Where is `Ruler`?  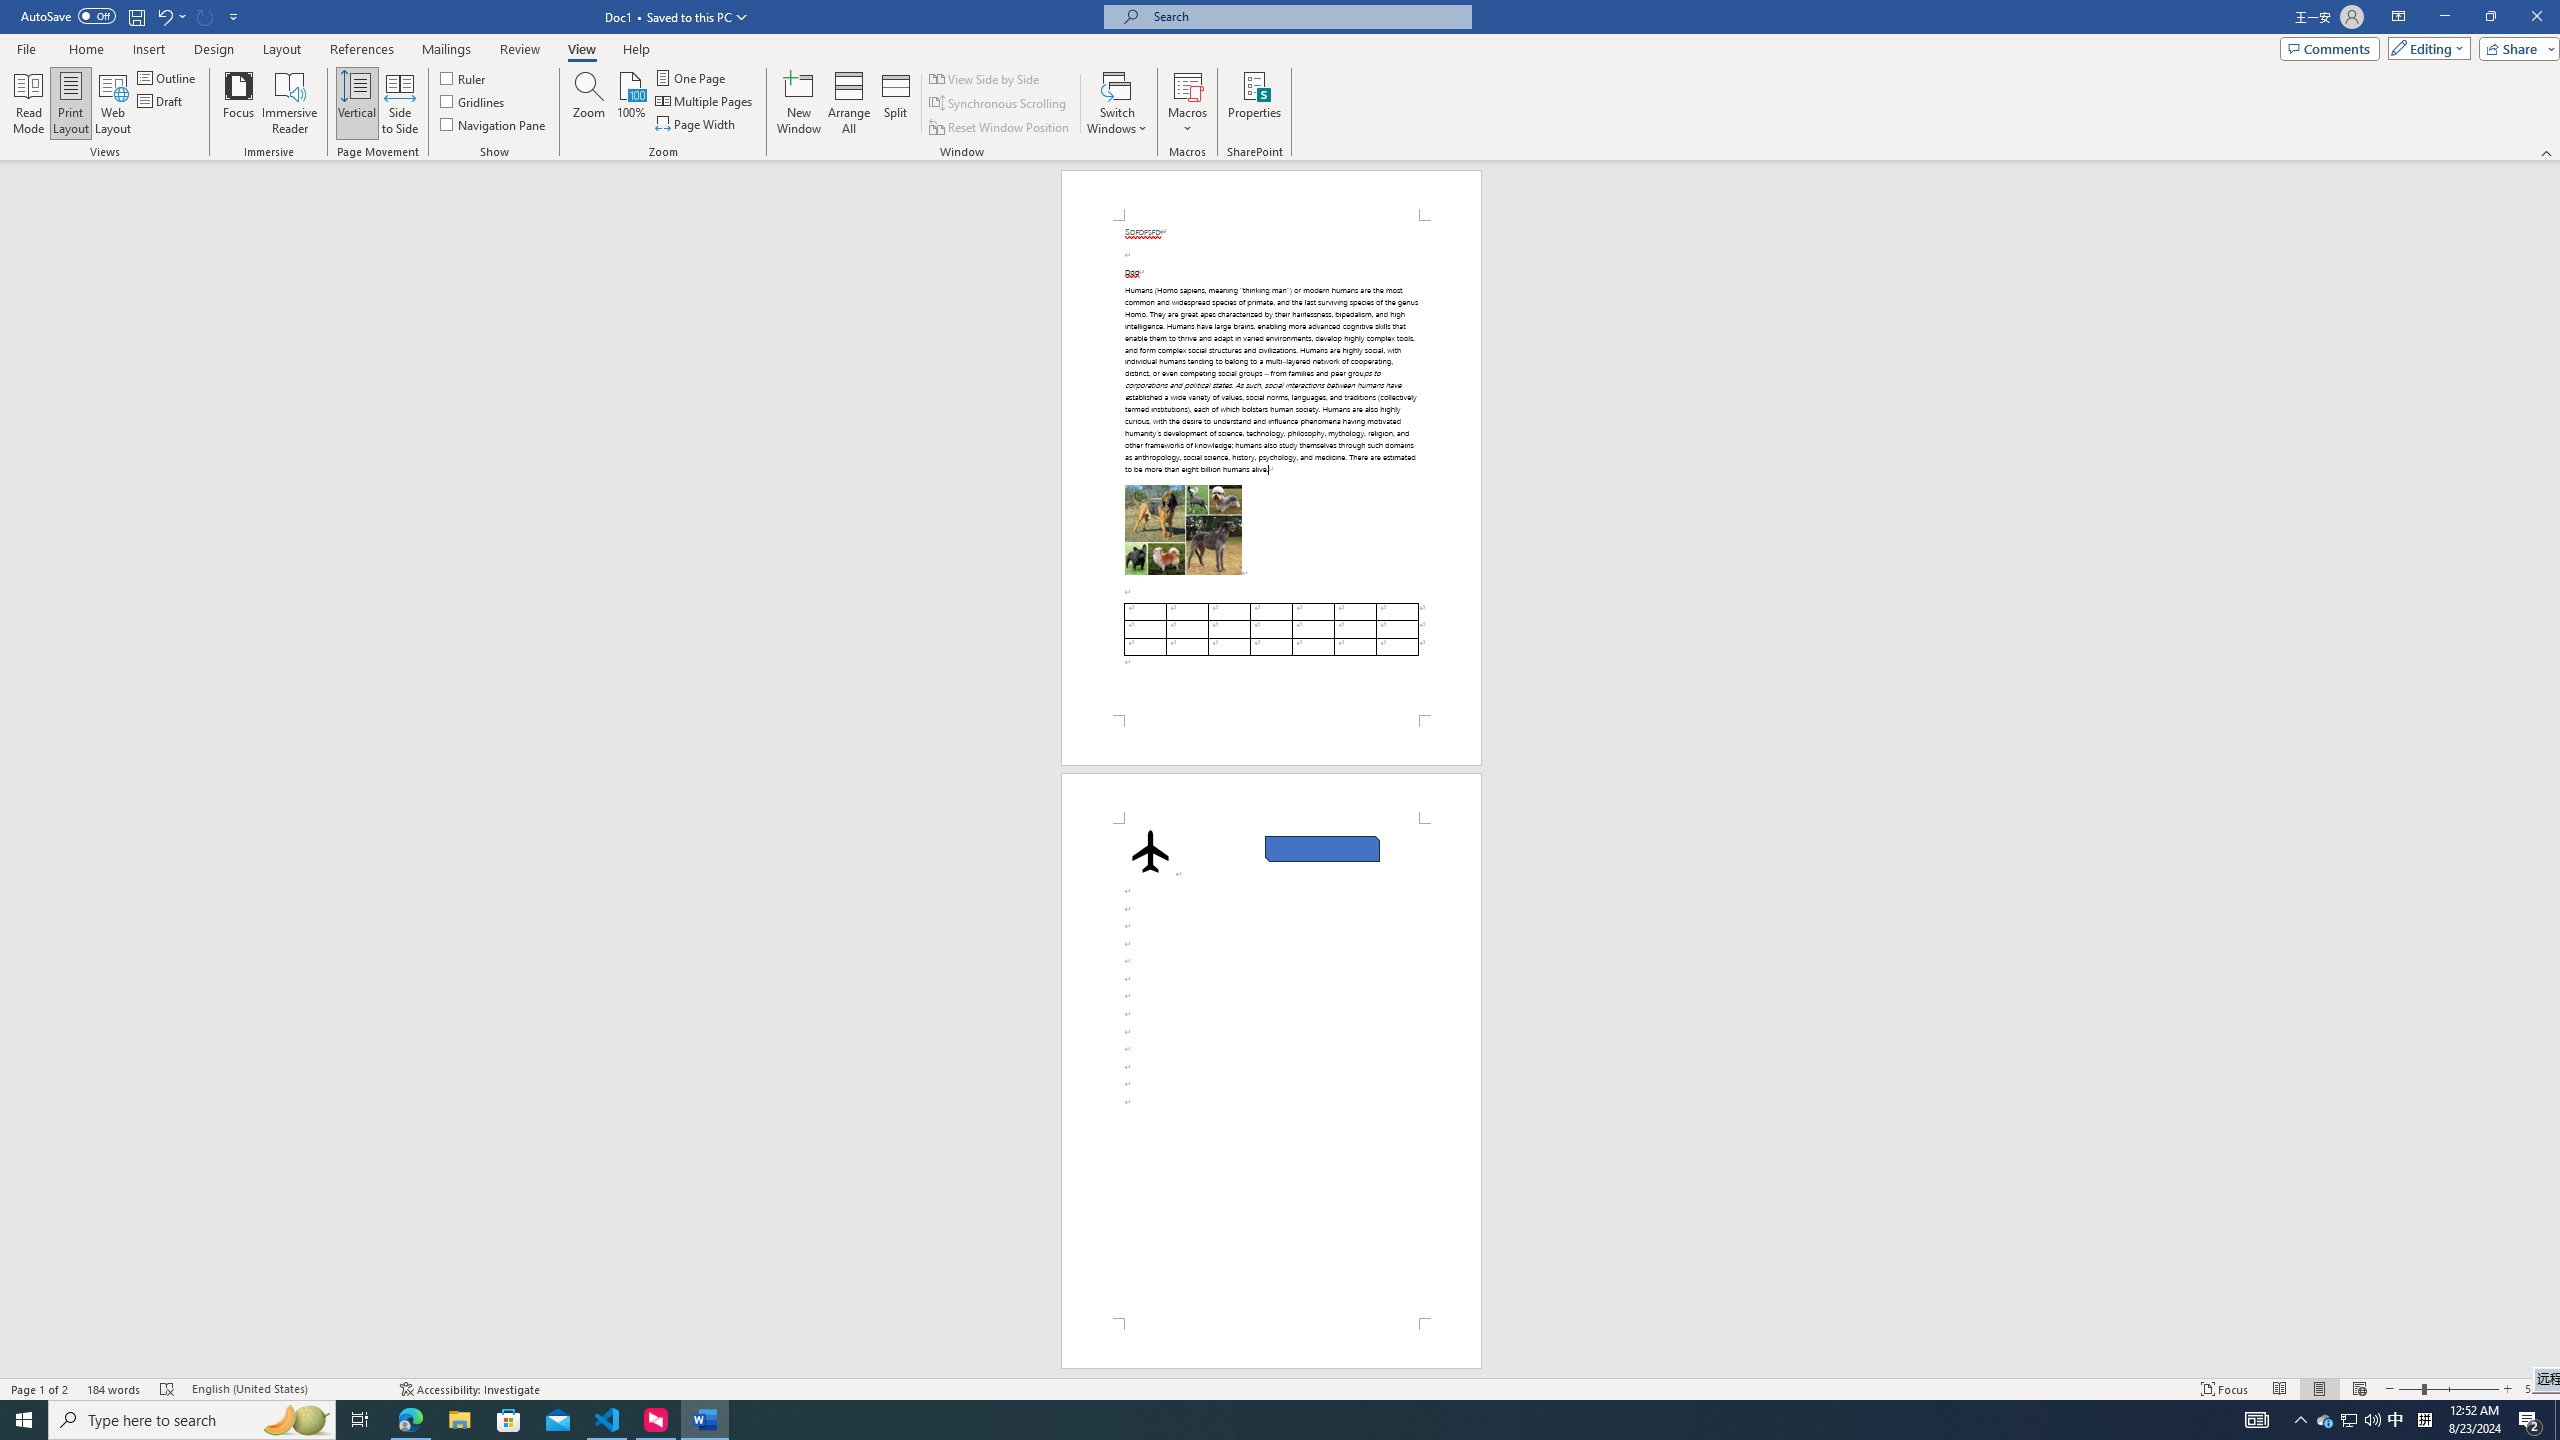
Ruler is located at coordinates (464, 78).